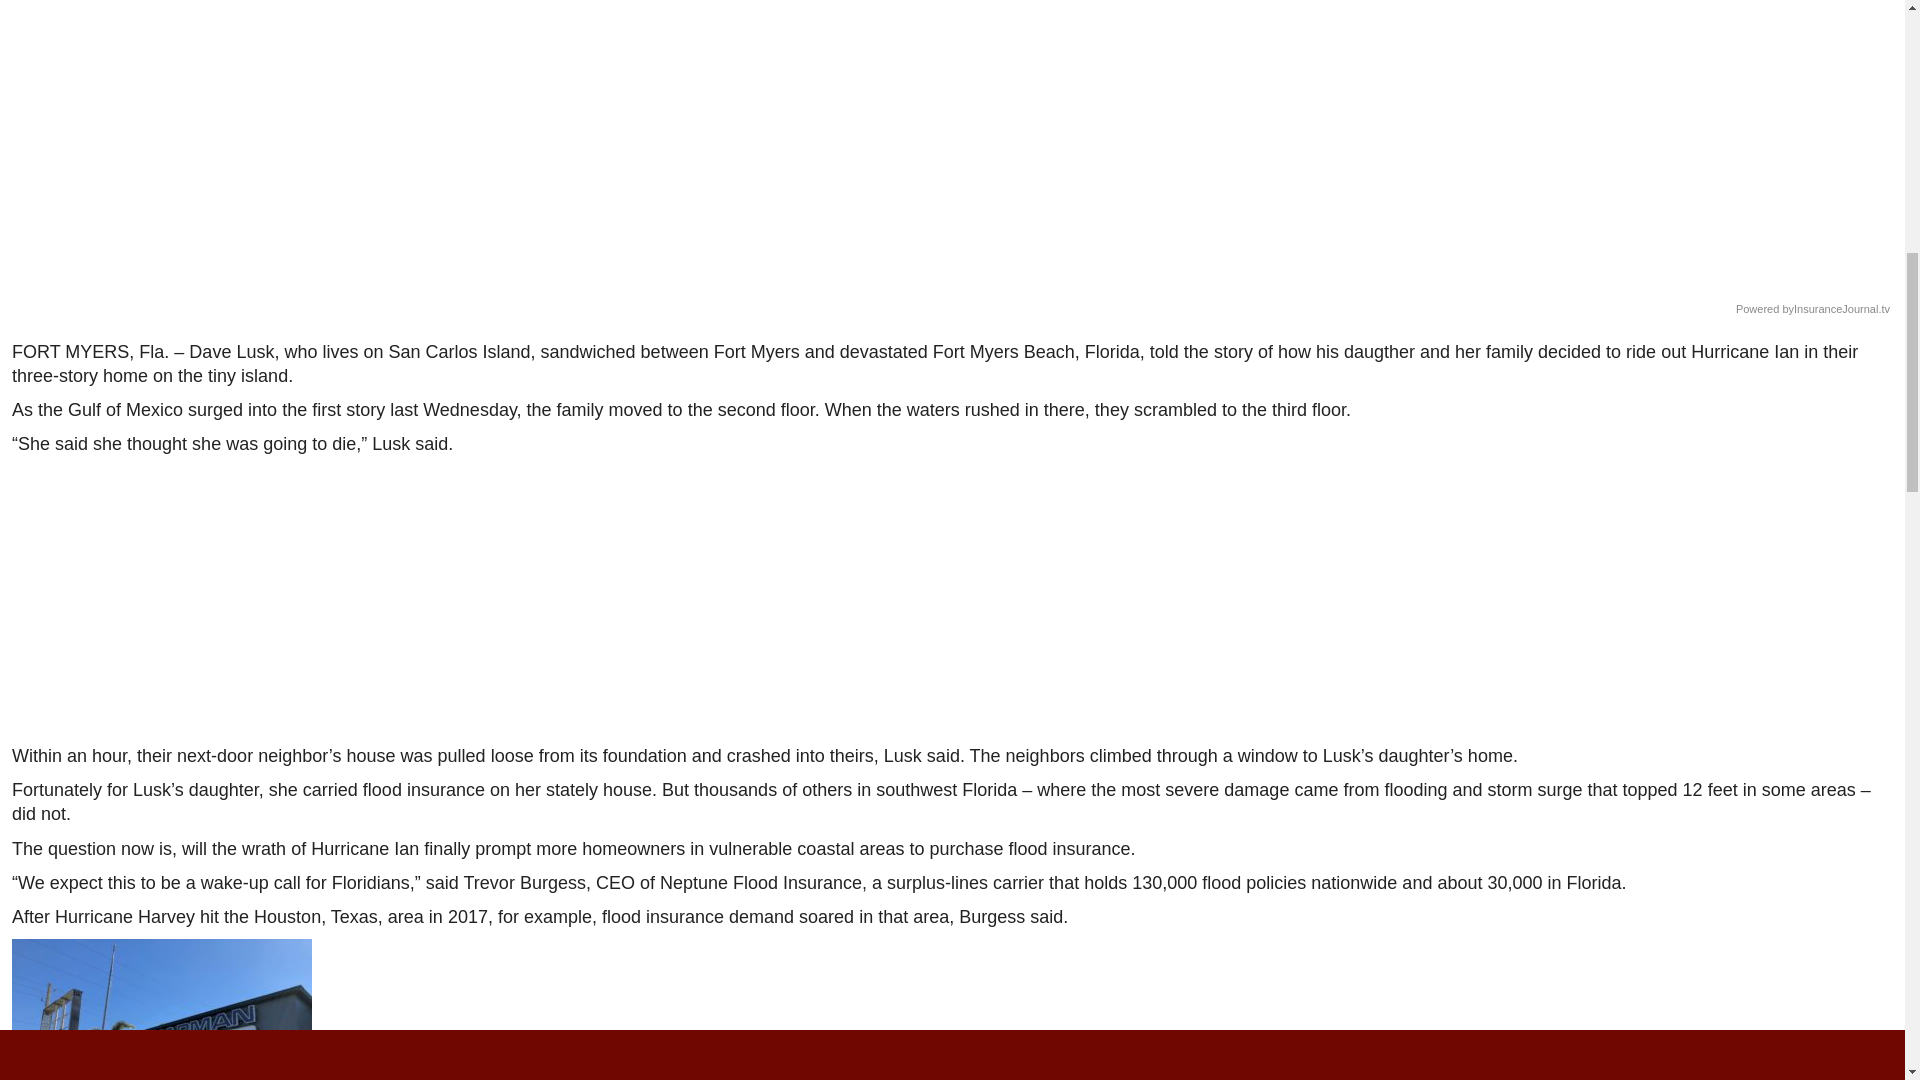 This screenshot has width=1920, height=1080. Describe the element at coordinates (1841, 310) in the screenshot. I see `InsuranceJournal.tv` at that location.